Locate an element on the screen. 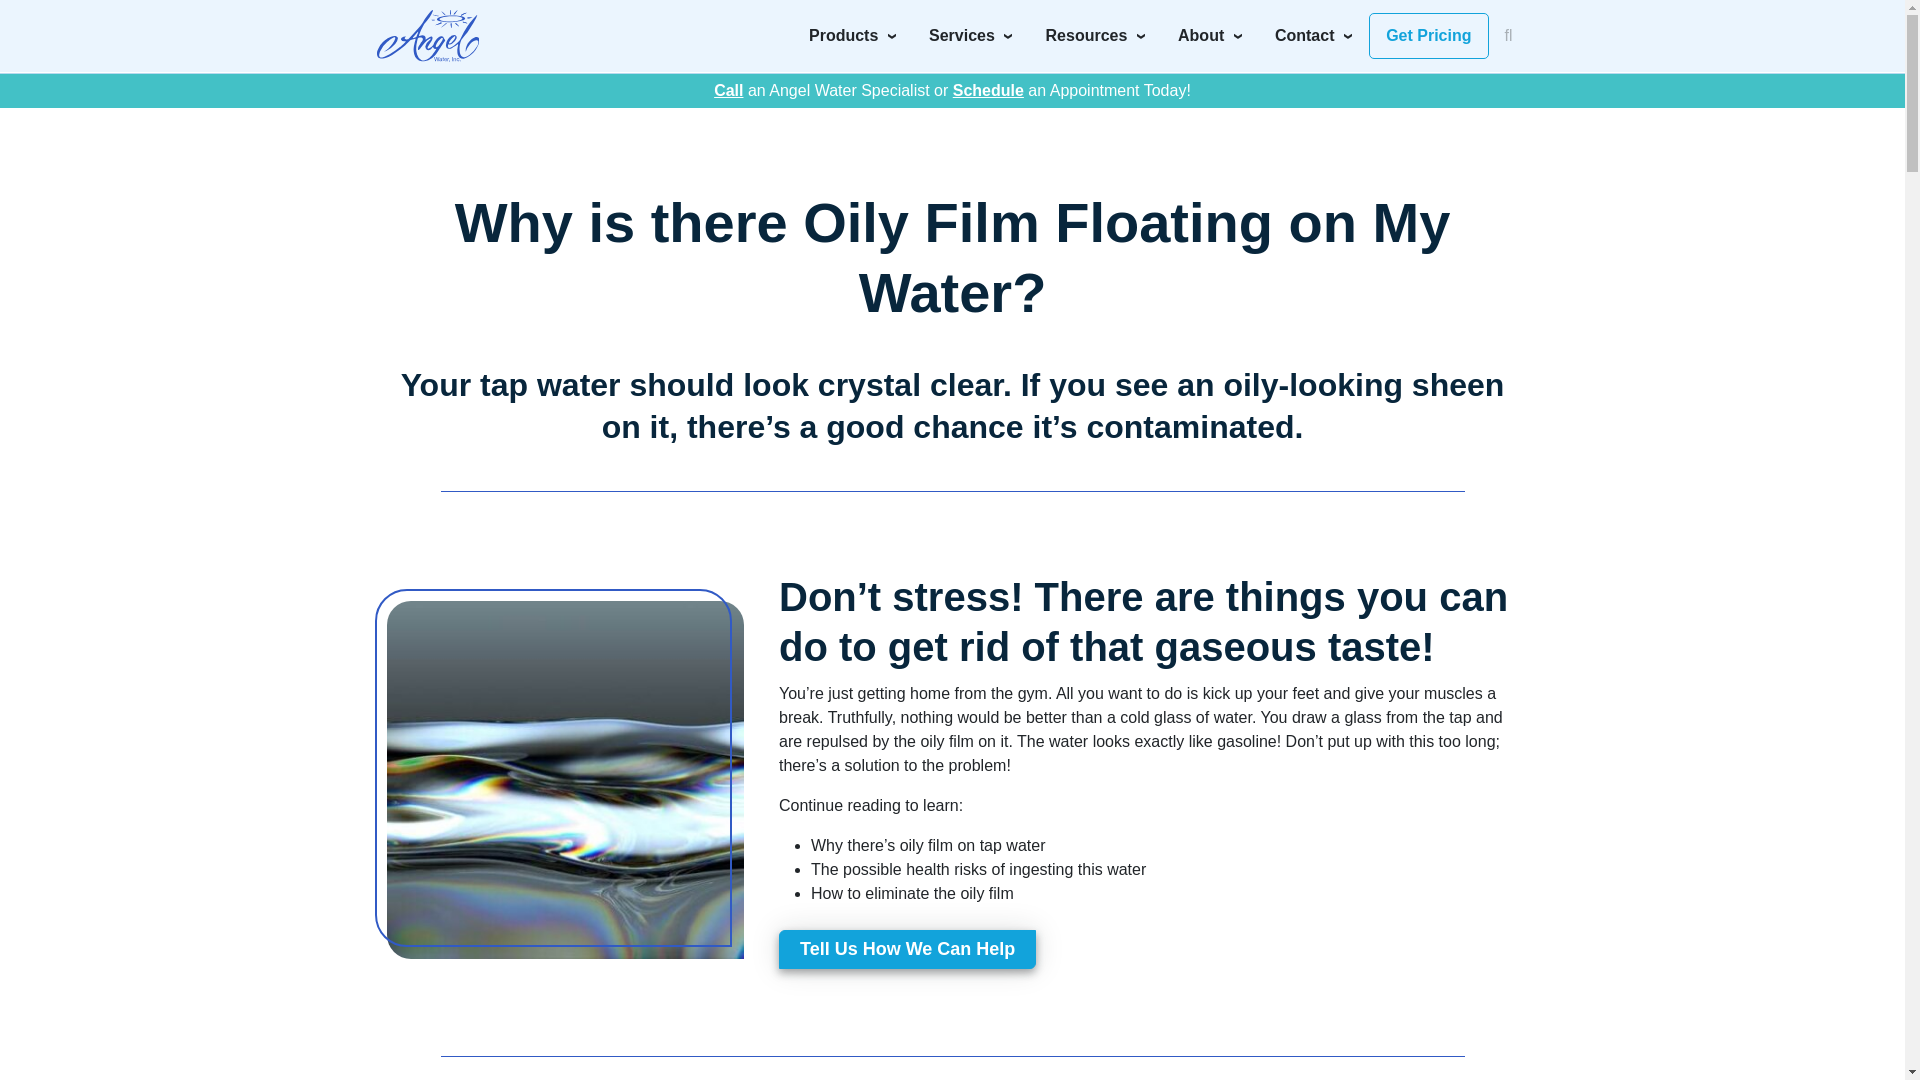 The width and height of the screenshot is (1920, 1080). Services is located at coordinates (971, 36).